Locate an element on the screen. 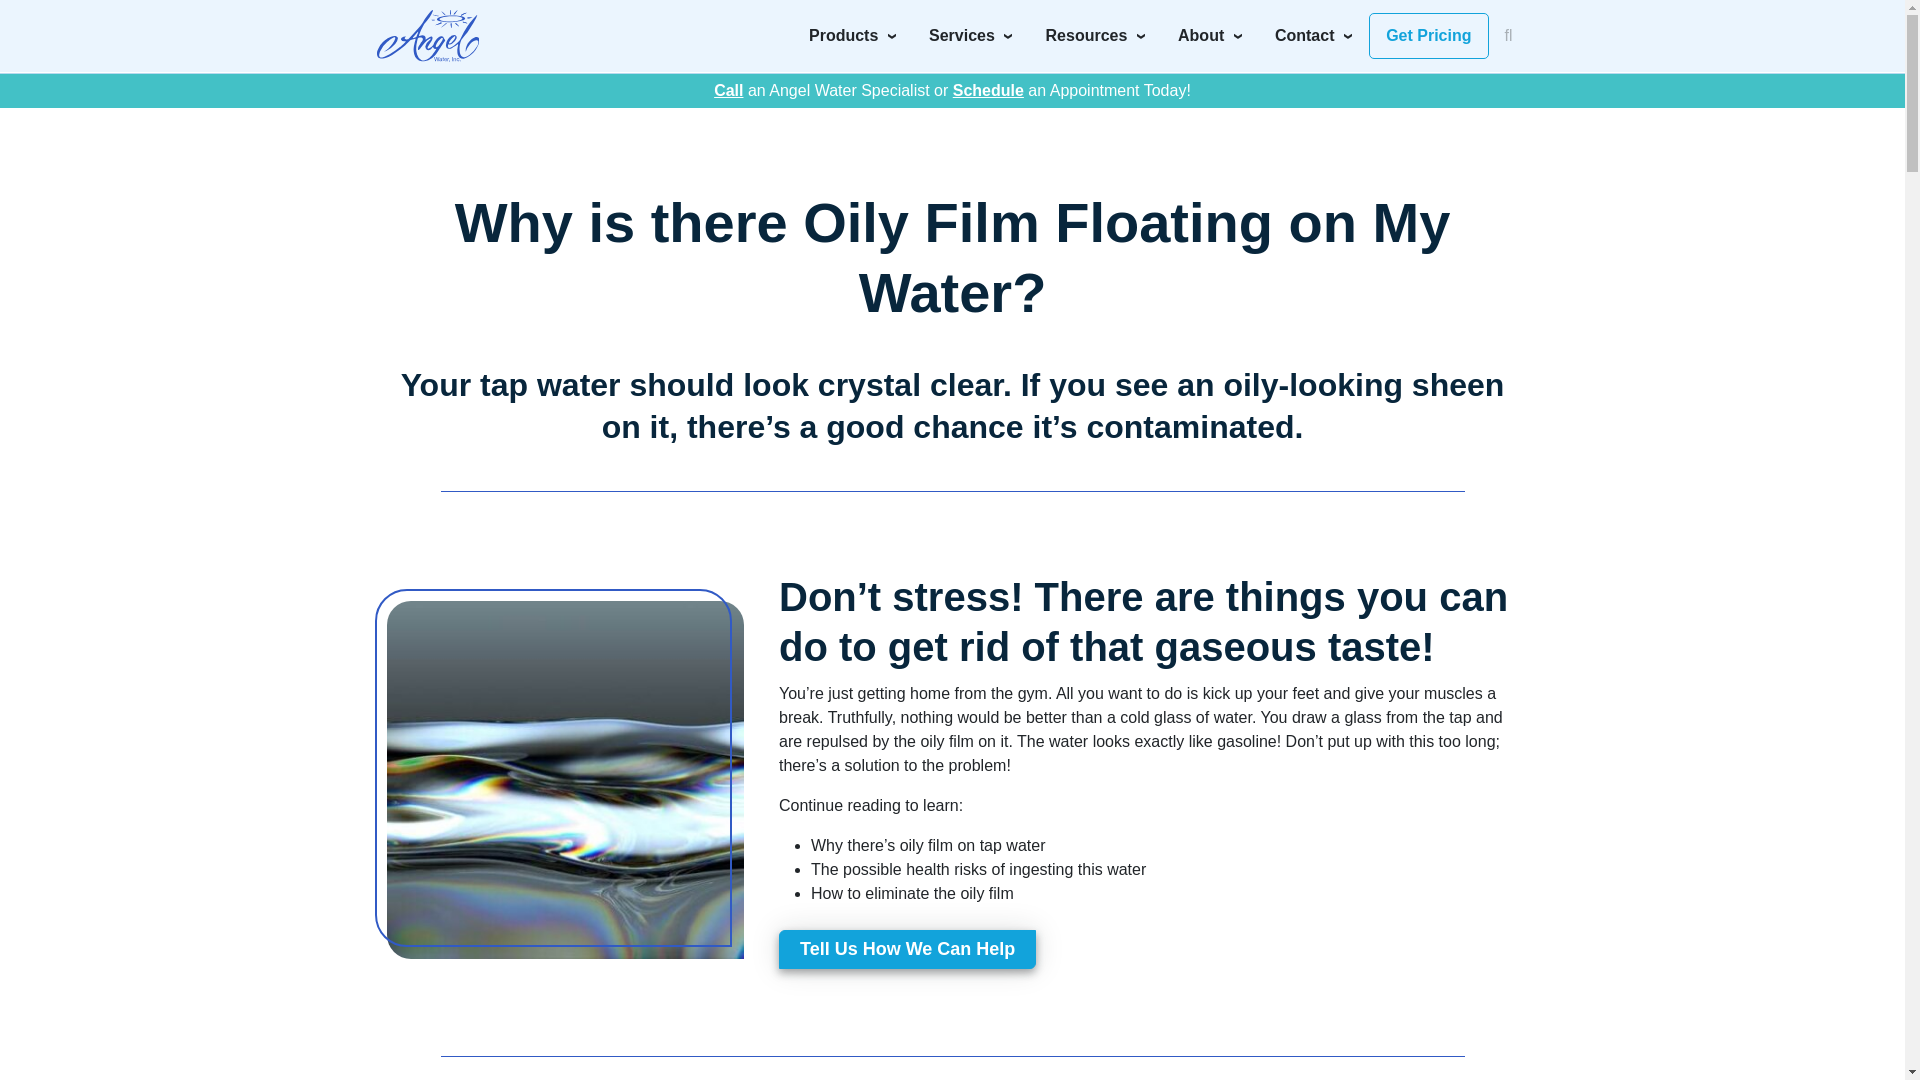 The width and height of the screenshot is (1920, 1080). Services is located at coordinates (971, 36).